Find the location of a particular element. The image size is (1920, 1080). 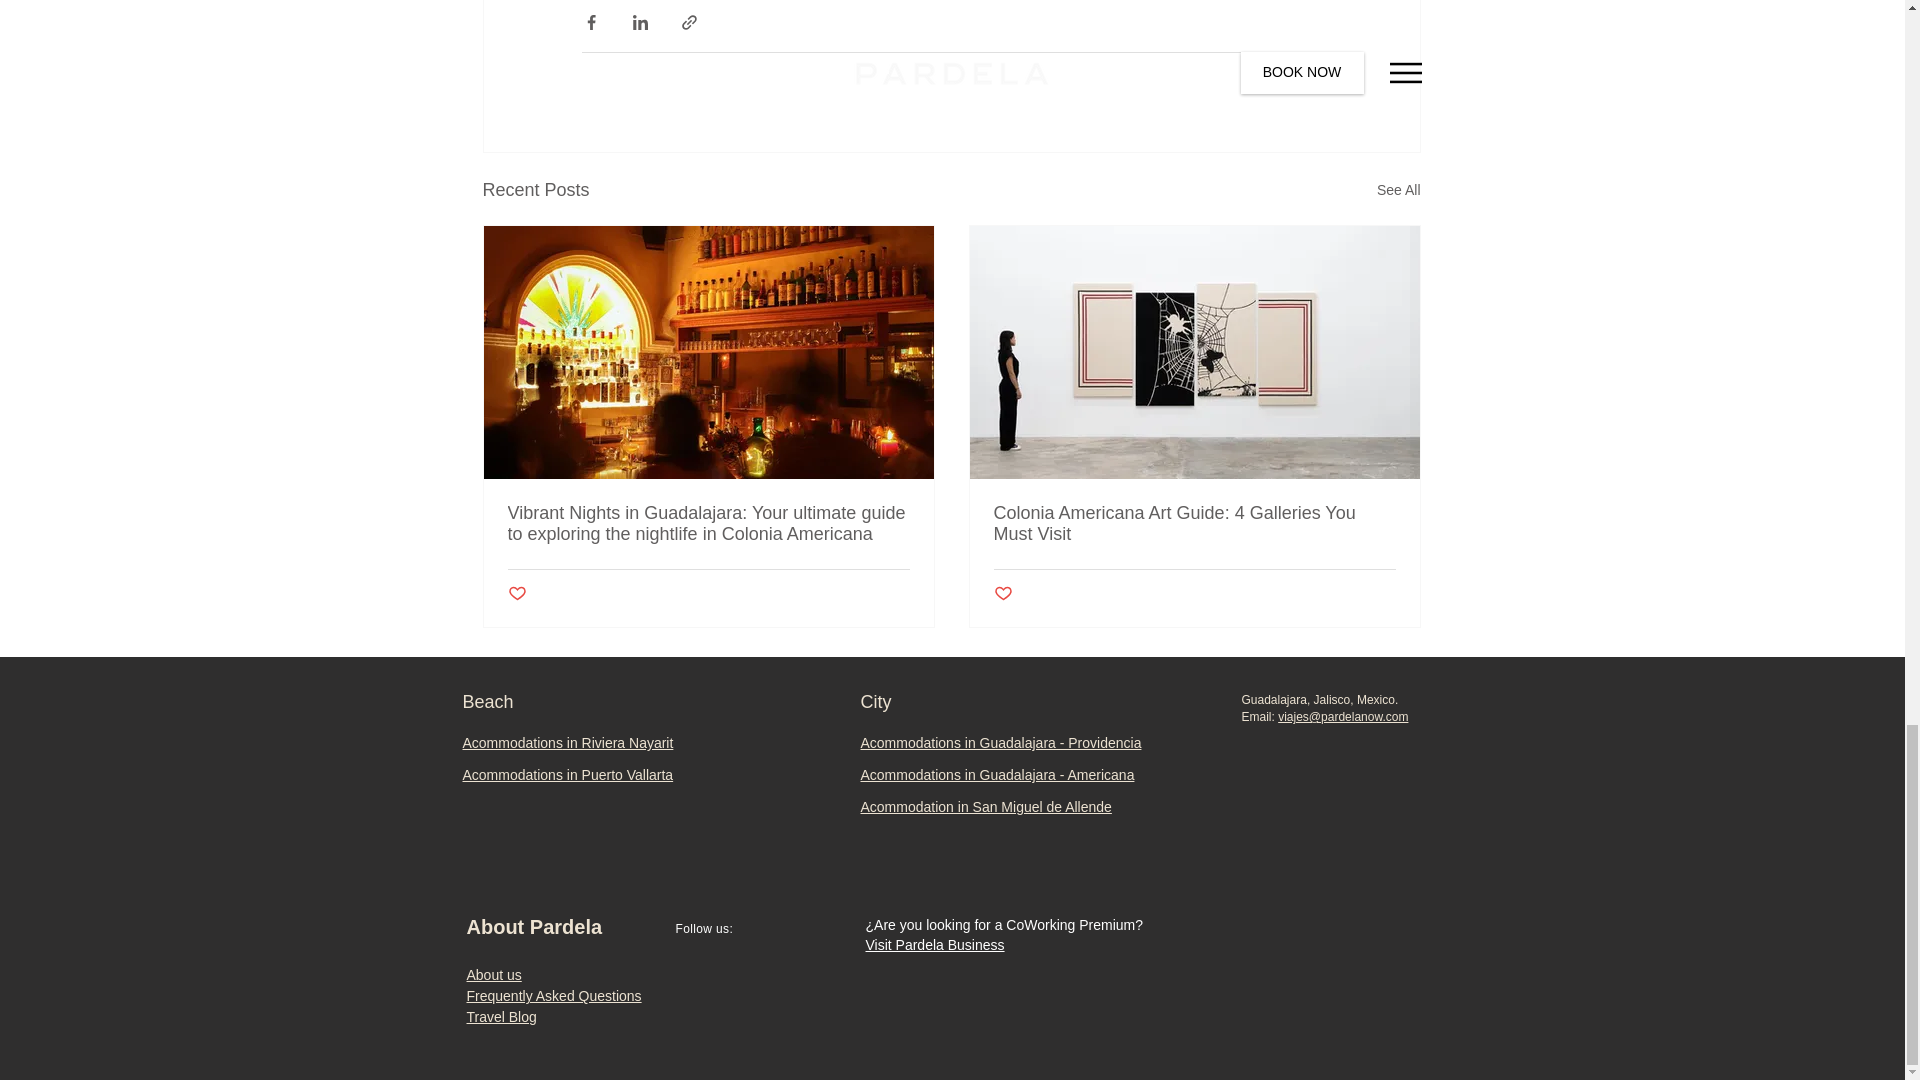

Acommodation in San Miguel de Allende is located at coordinates (986, 807).